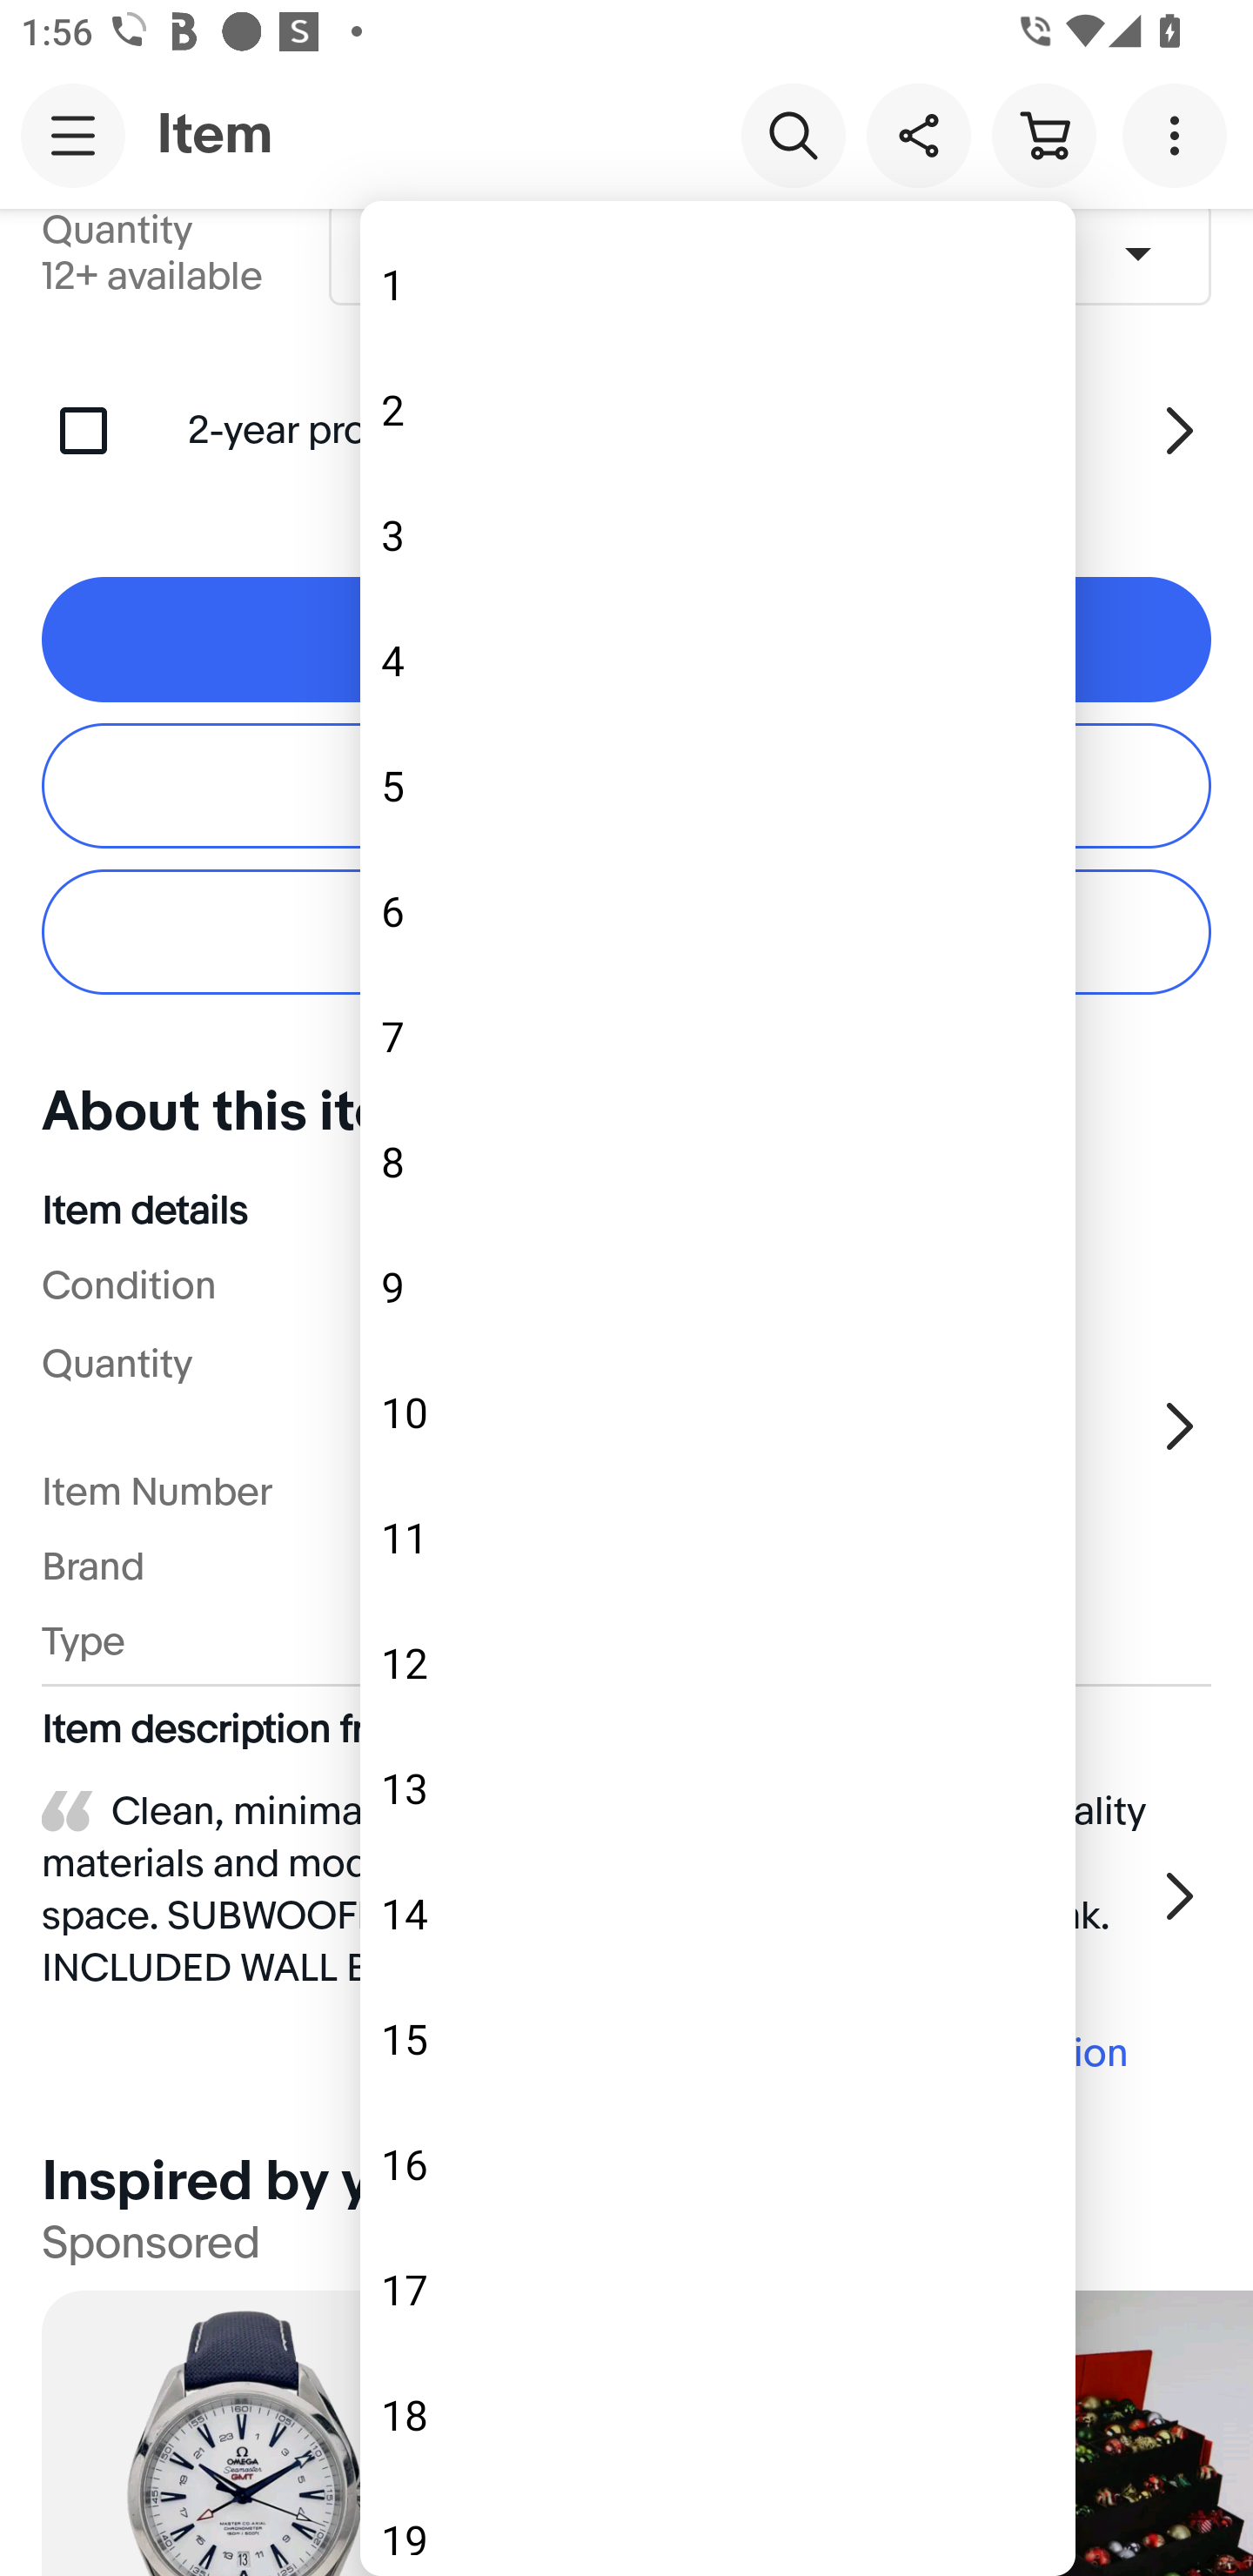 The height and width of the screenshot is (2576, 1253). What do you see at coordinates (717, 1286) in the screenshot?
I see `9` at bounding box center [717, 1286].